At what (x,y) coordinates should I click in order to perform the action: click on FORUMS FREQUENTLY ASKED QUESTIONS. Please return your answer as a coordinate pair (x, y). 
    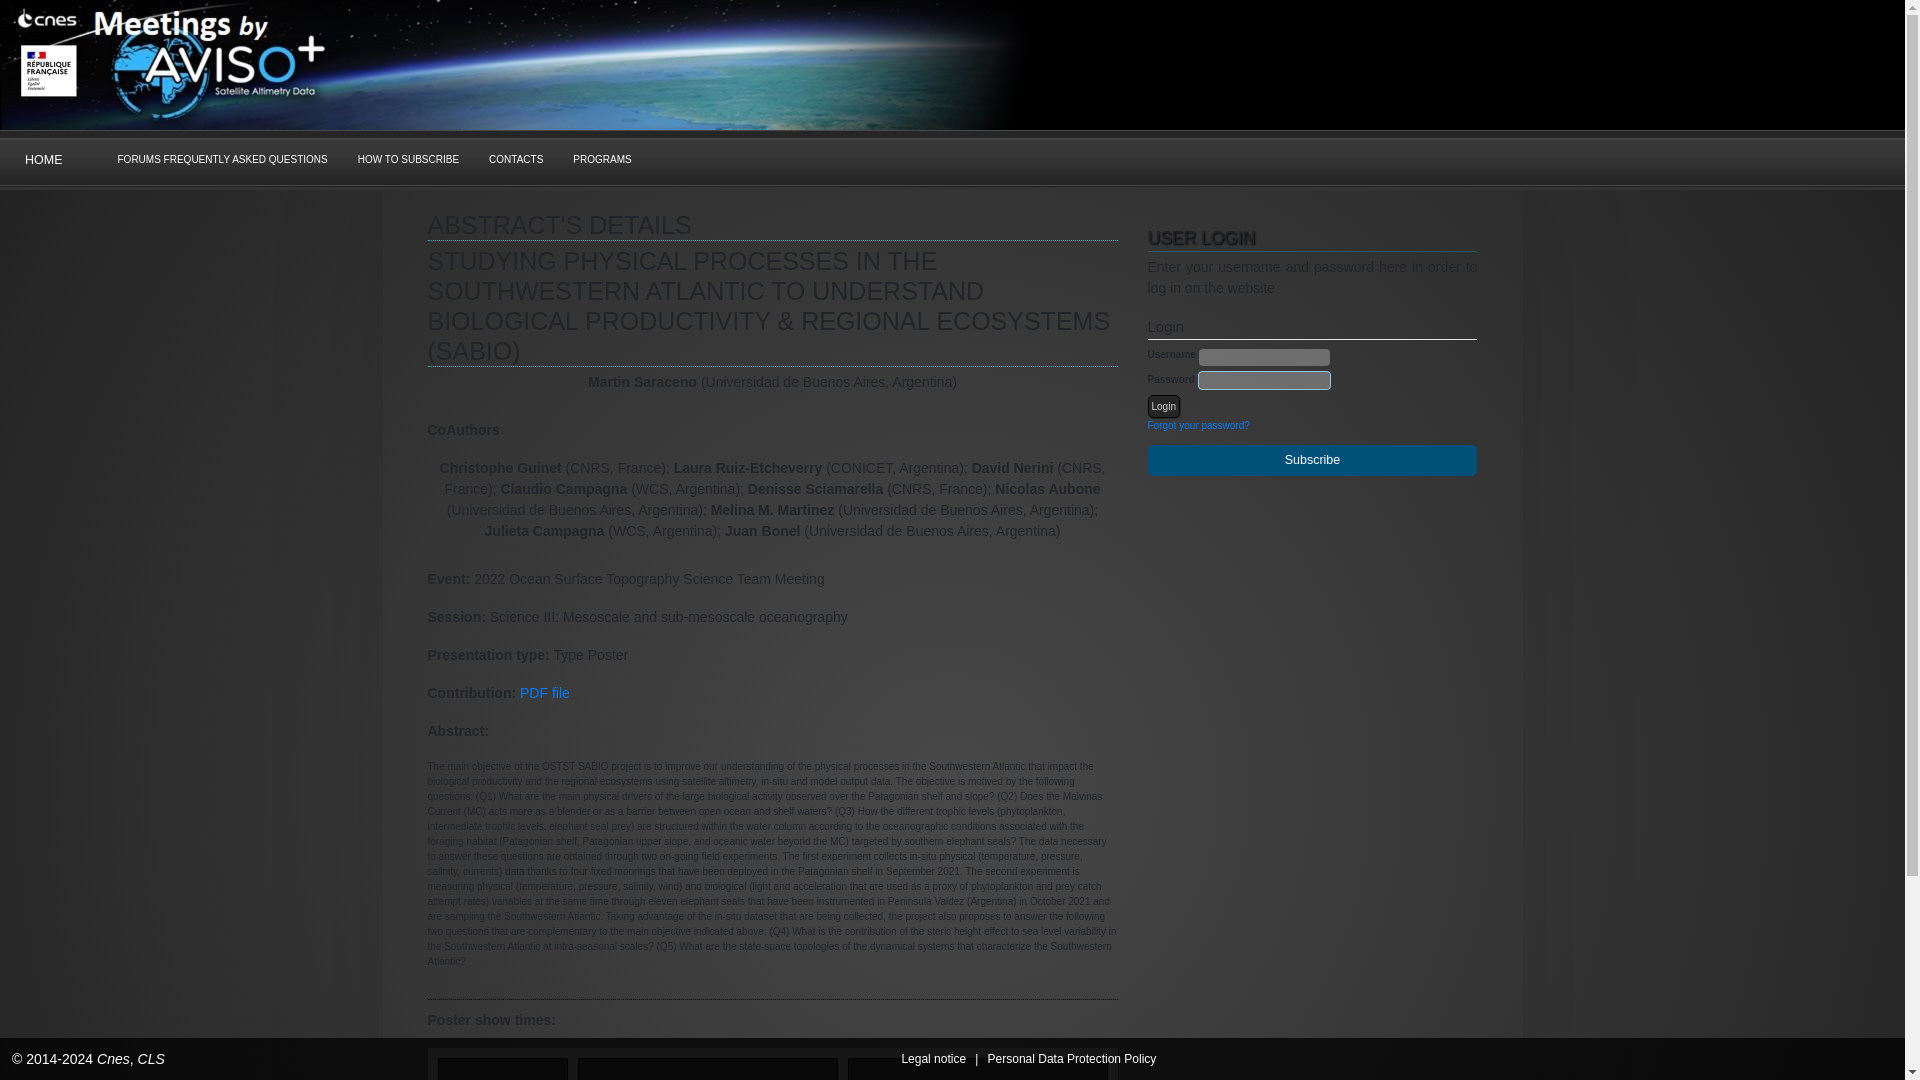
    Looking at the image, I should click on (221, 160).